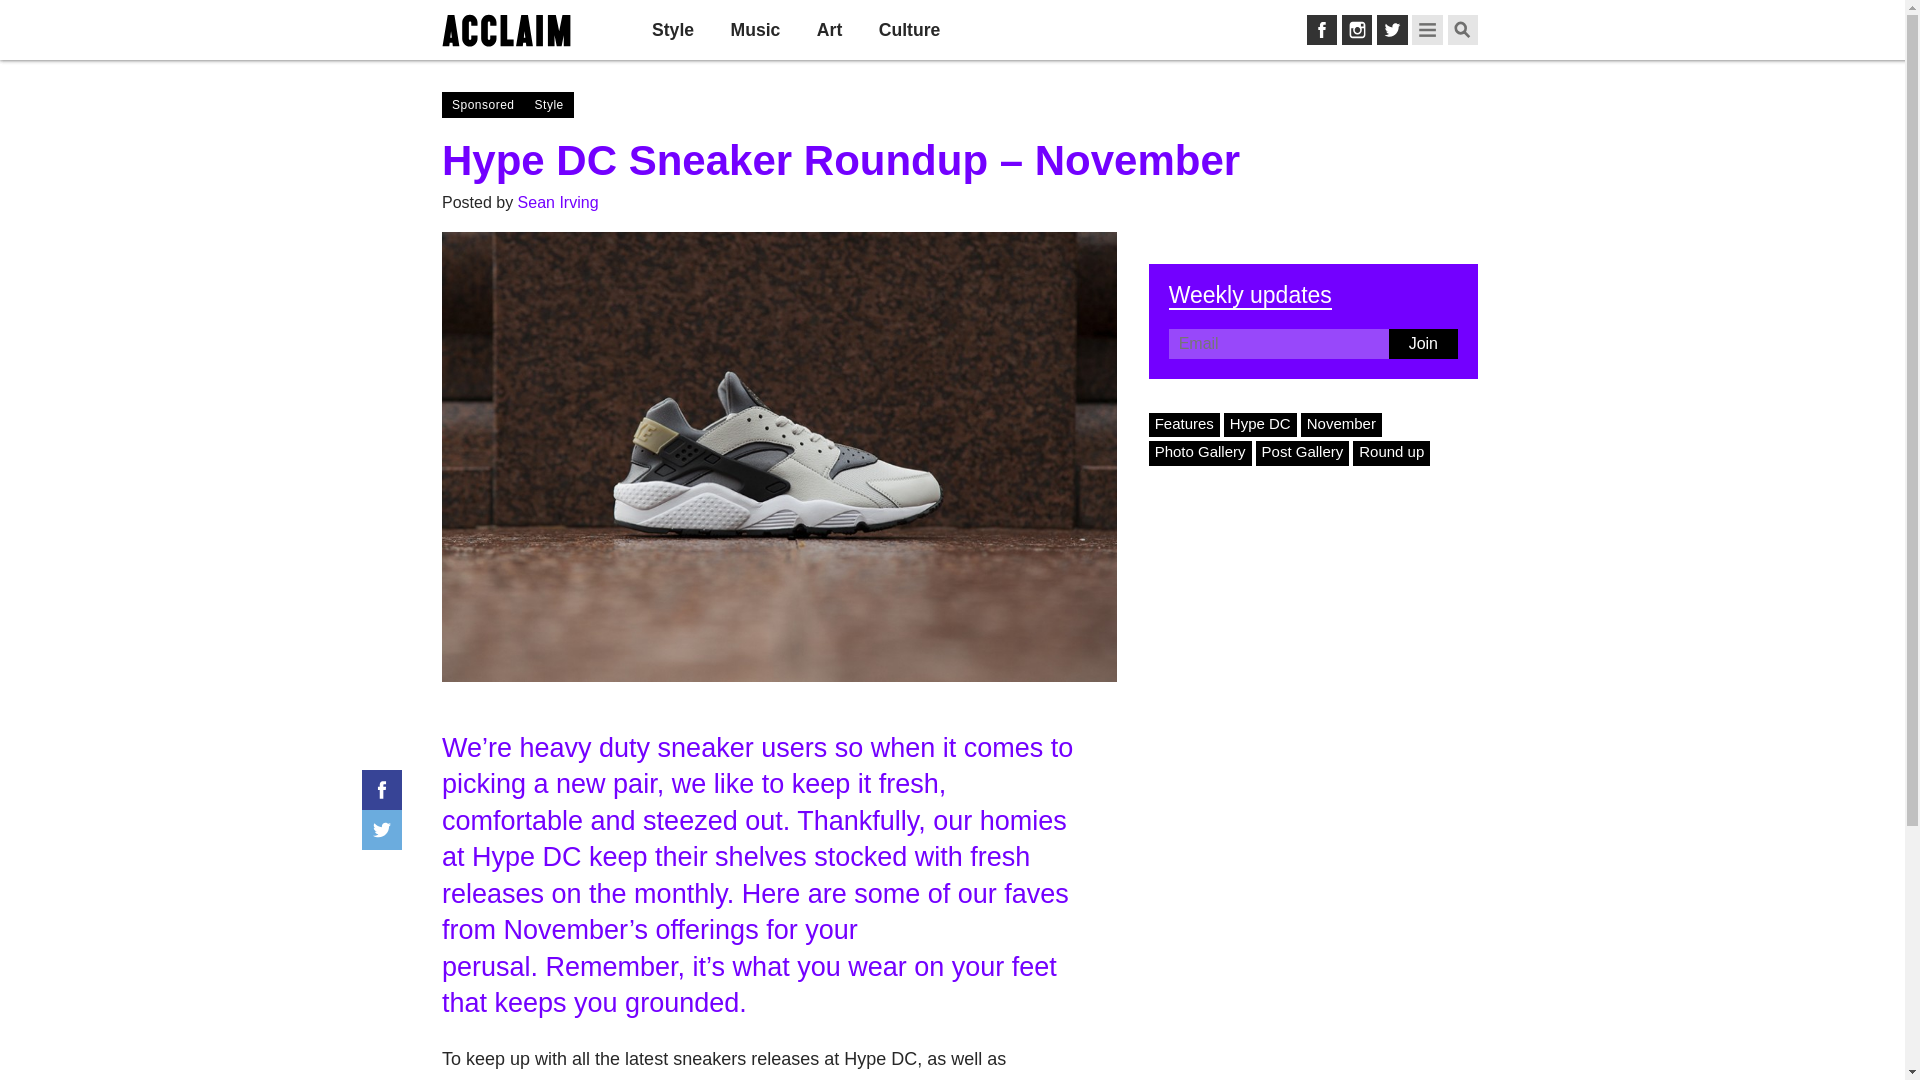 This screenshot has height=1080, width=1920. Describe the element at coordinates (672, 30) in the screenshot. I see `See all Style posts` at that location.